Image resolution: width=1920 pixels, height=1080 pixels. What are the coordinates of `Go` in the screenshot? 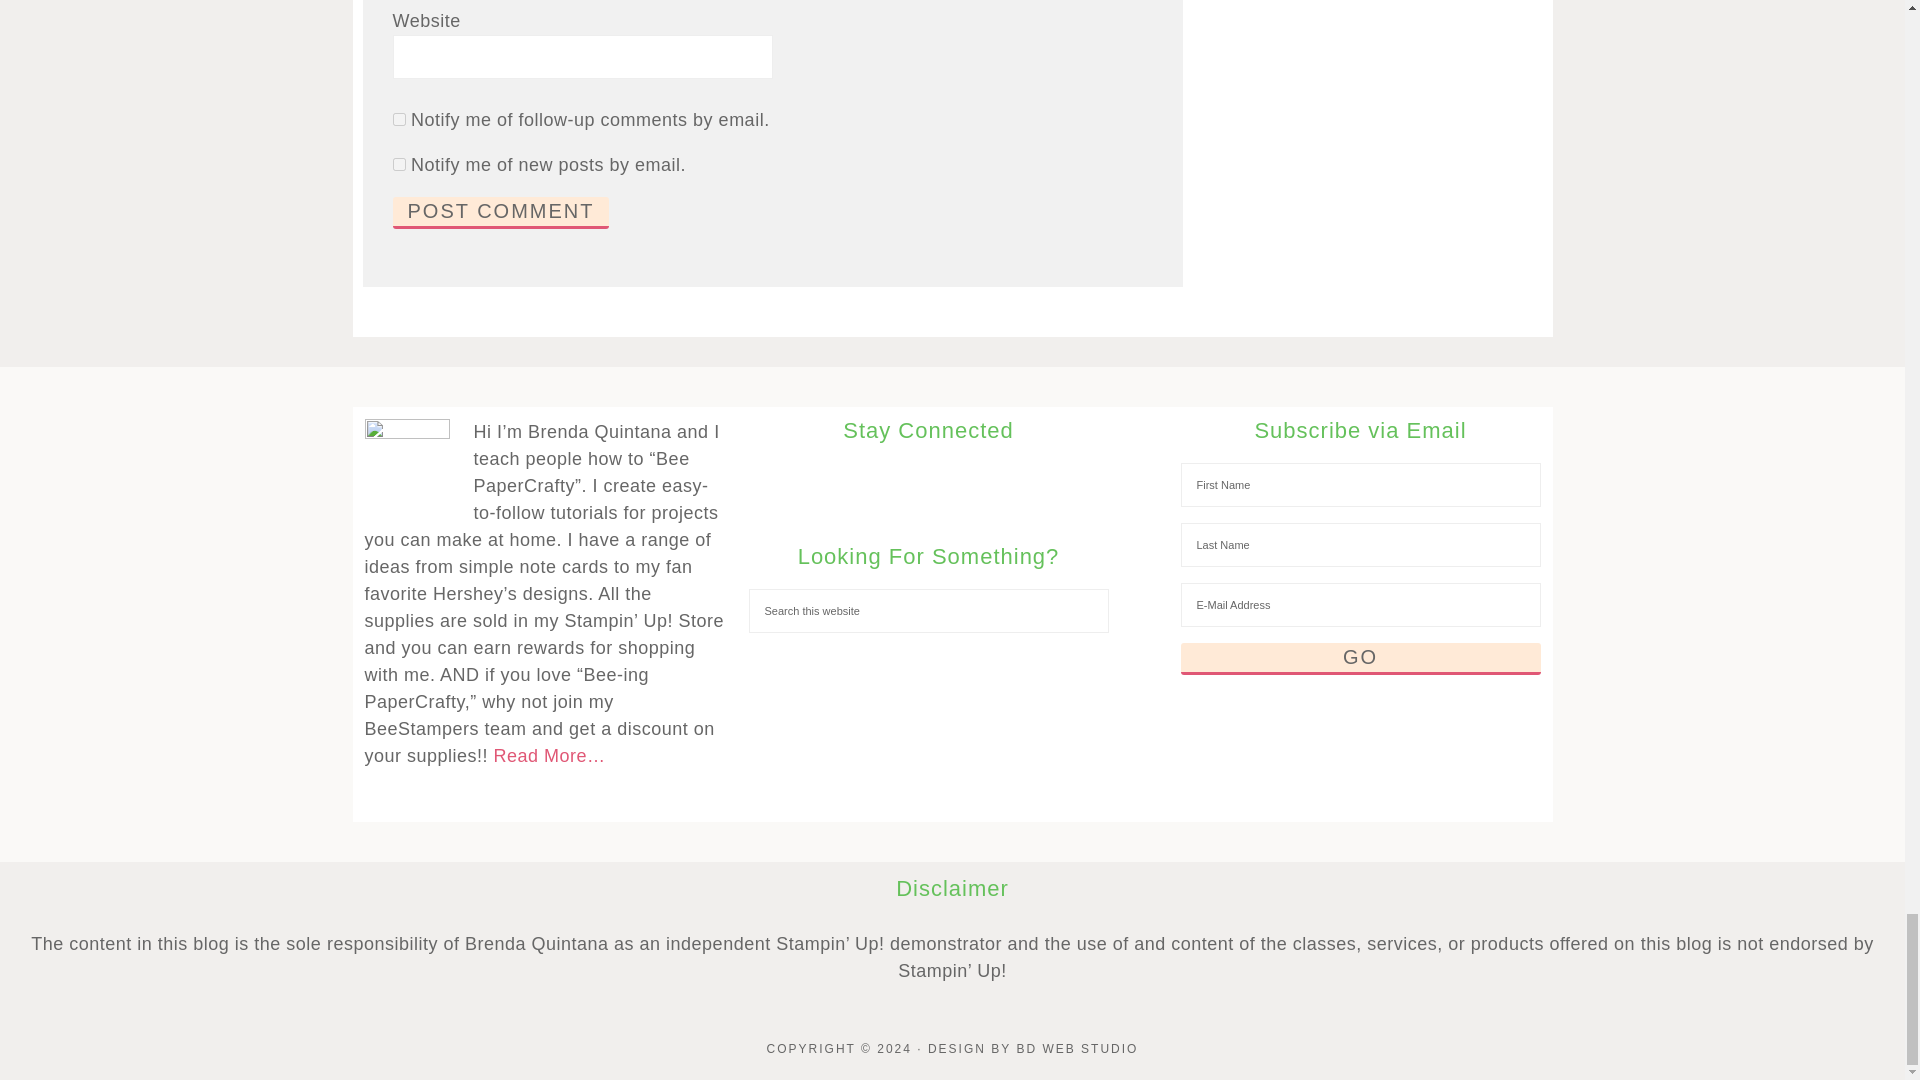 It's located at (1360, 658).